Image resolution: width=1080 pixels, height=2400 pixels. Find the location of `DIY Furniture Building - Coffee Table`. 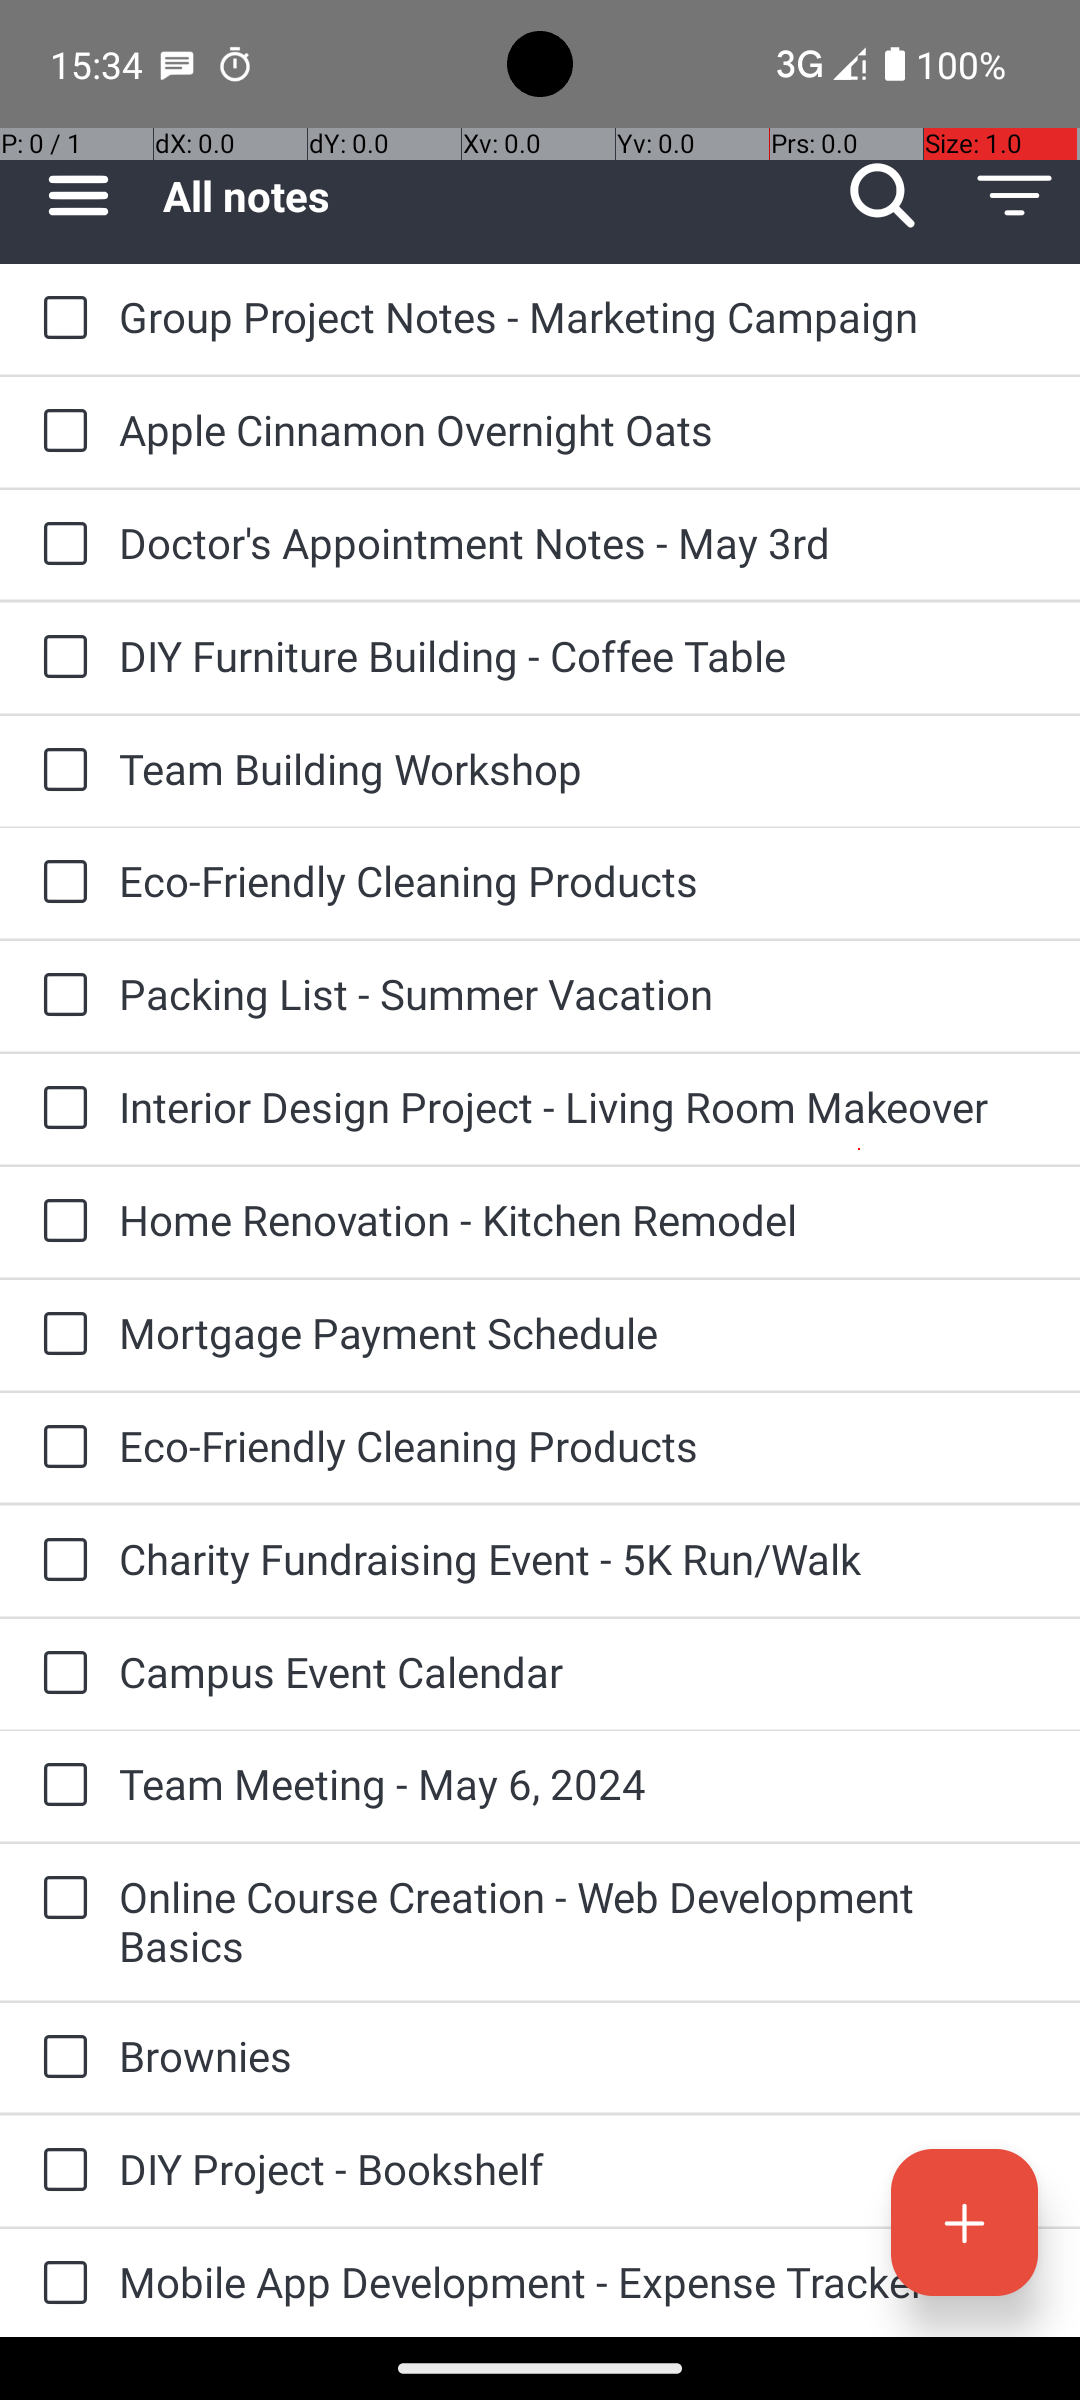

DIY Furniture Building - Coffee Table is located at coordinates (580, 655).